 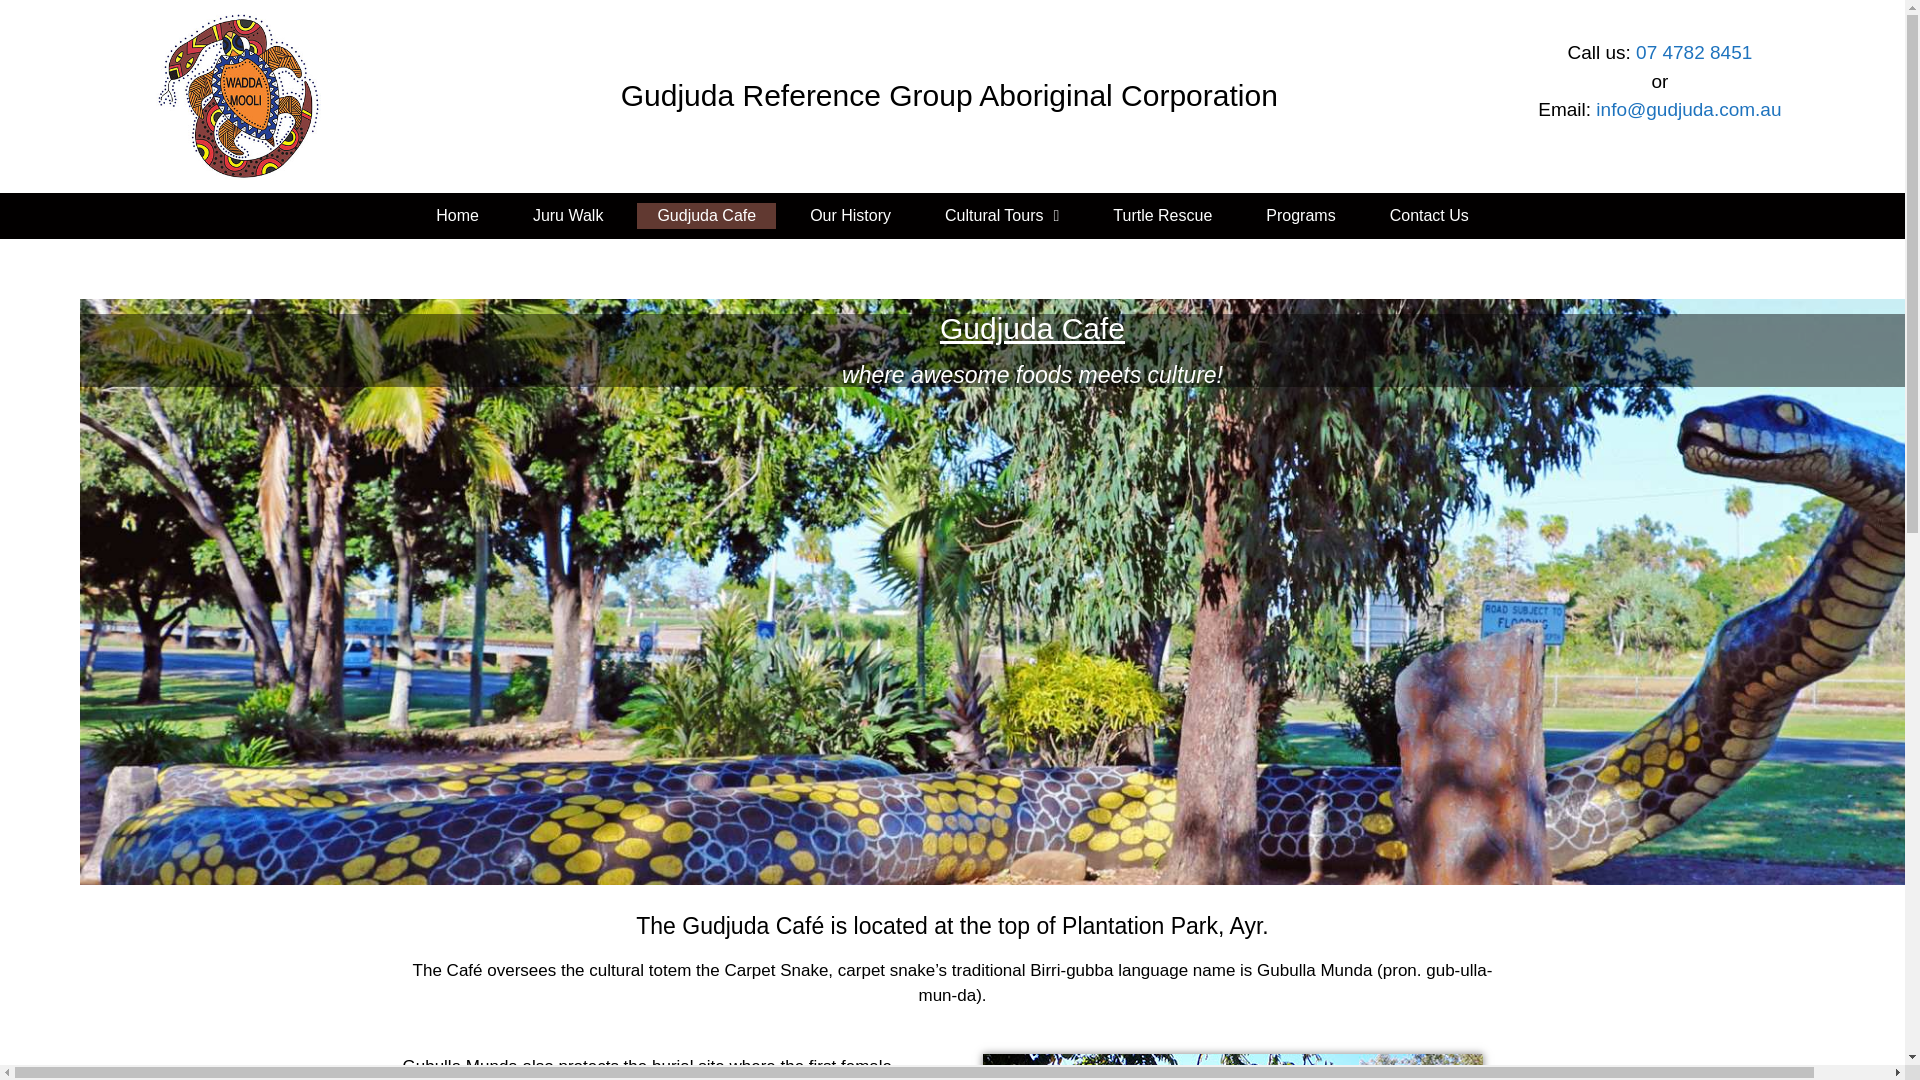 I want to click on Programs, so click(x=1300, y=216).